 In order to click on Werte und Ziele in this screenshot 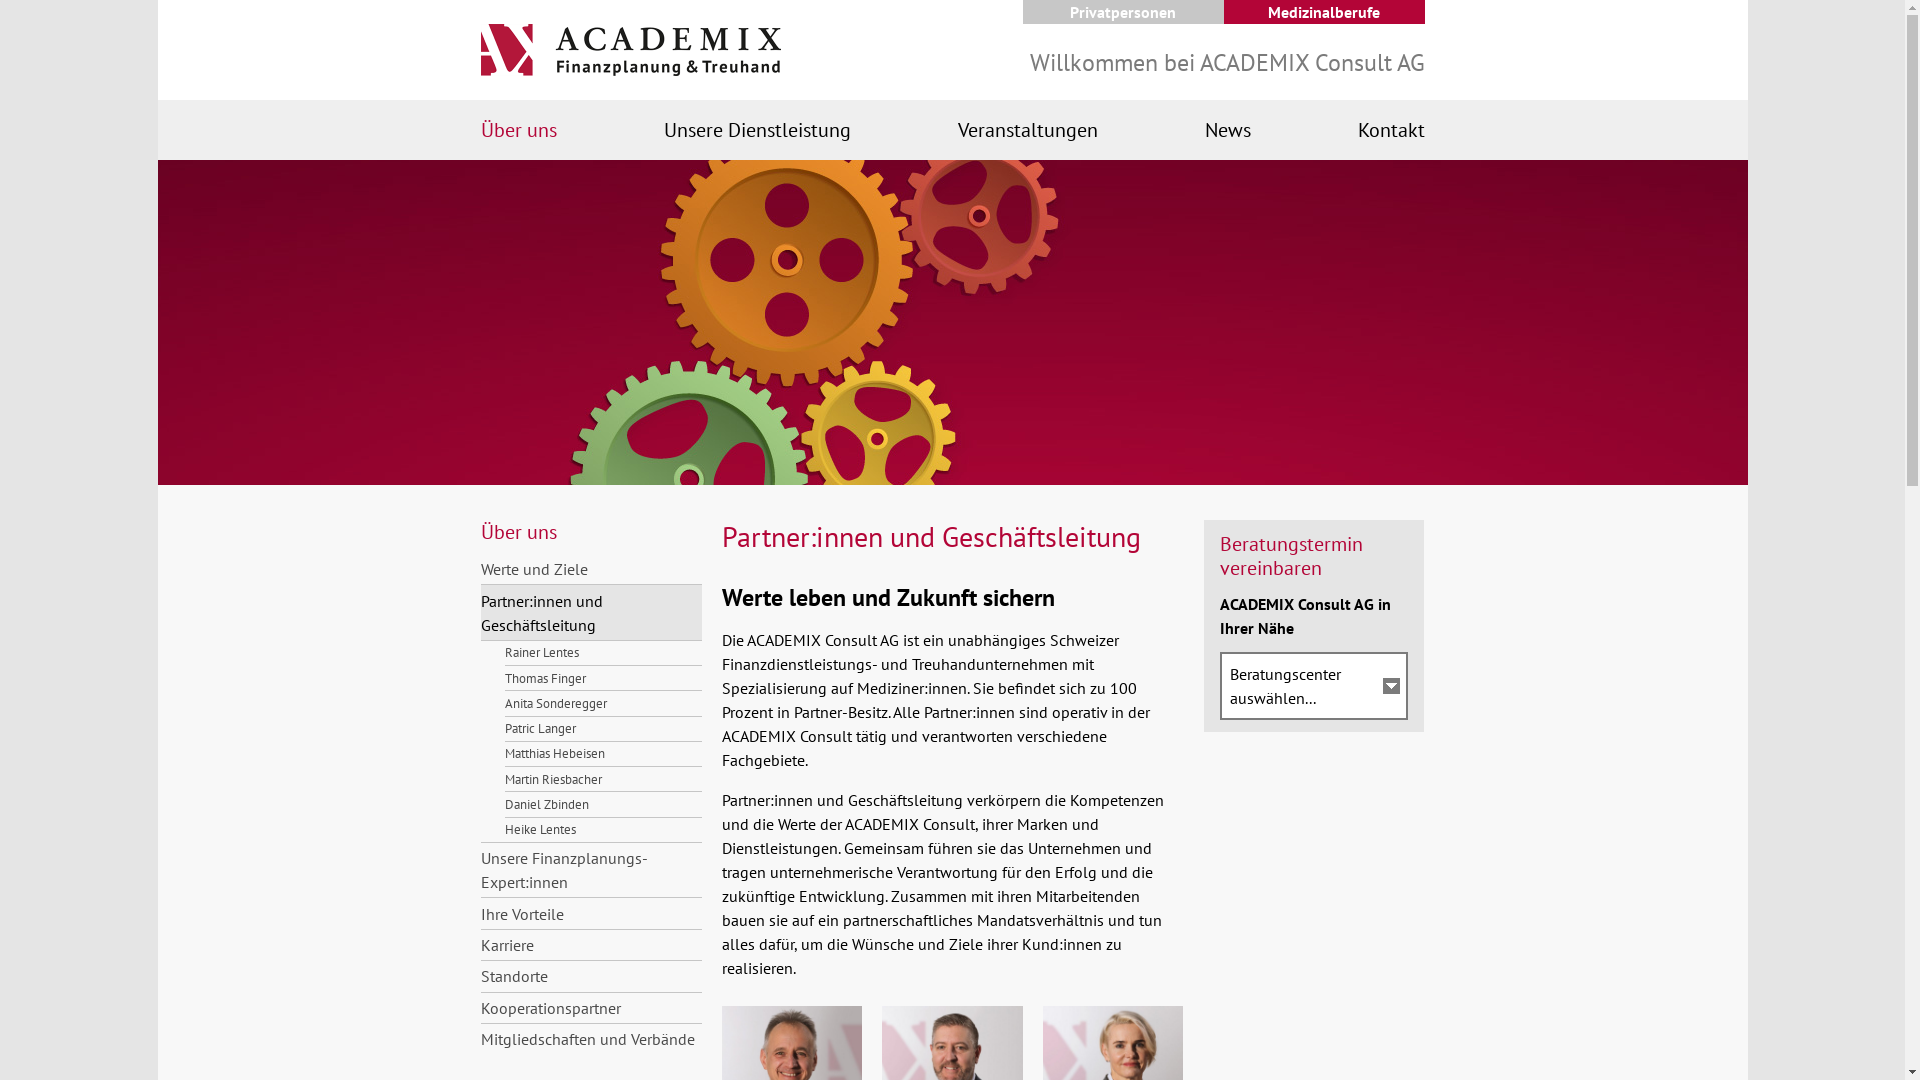, I will do `click(590, 569)`.